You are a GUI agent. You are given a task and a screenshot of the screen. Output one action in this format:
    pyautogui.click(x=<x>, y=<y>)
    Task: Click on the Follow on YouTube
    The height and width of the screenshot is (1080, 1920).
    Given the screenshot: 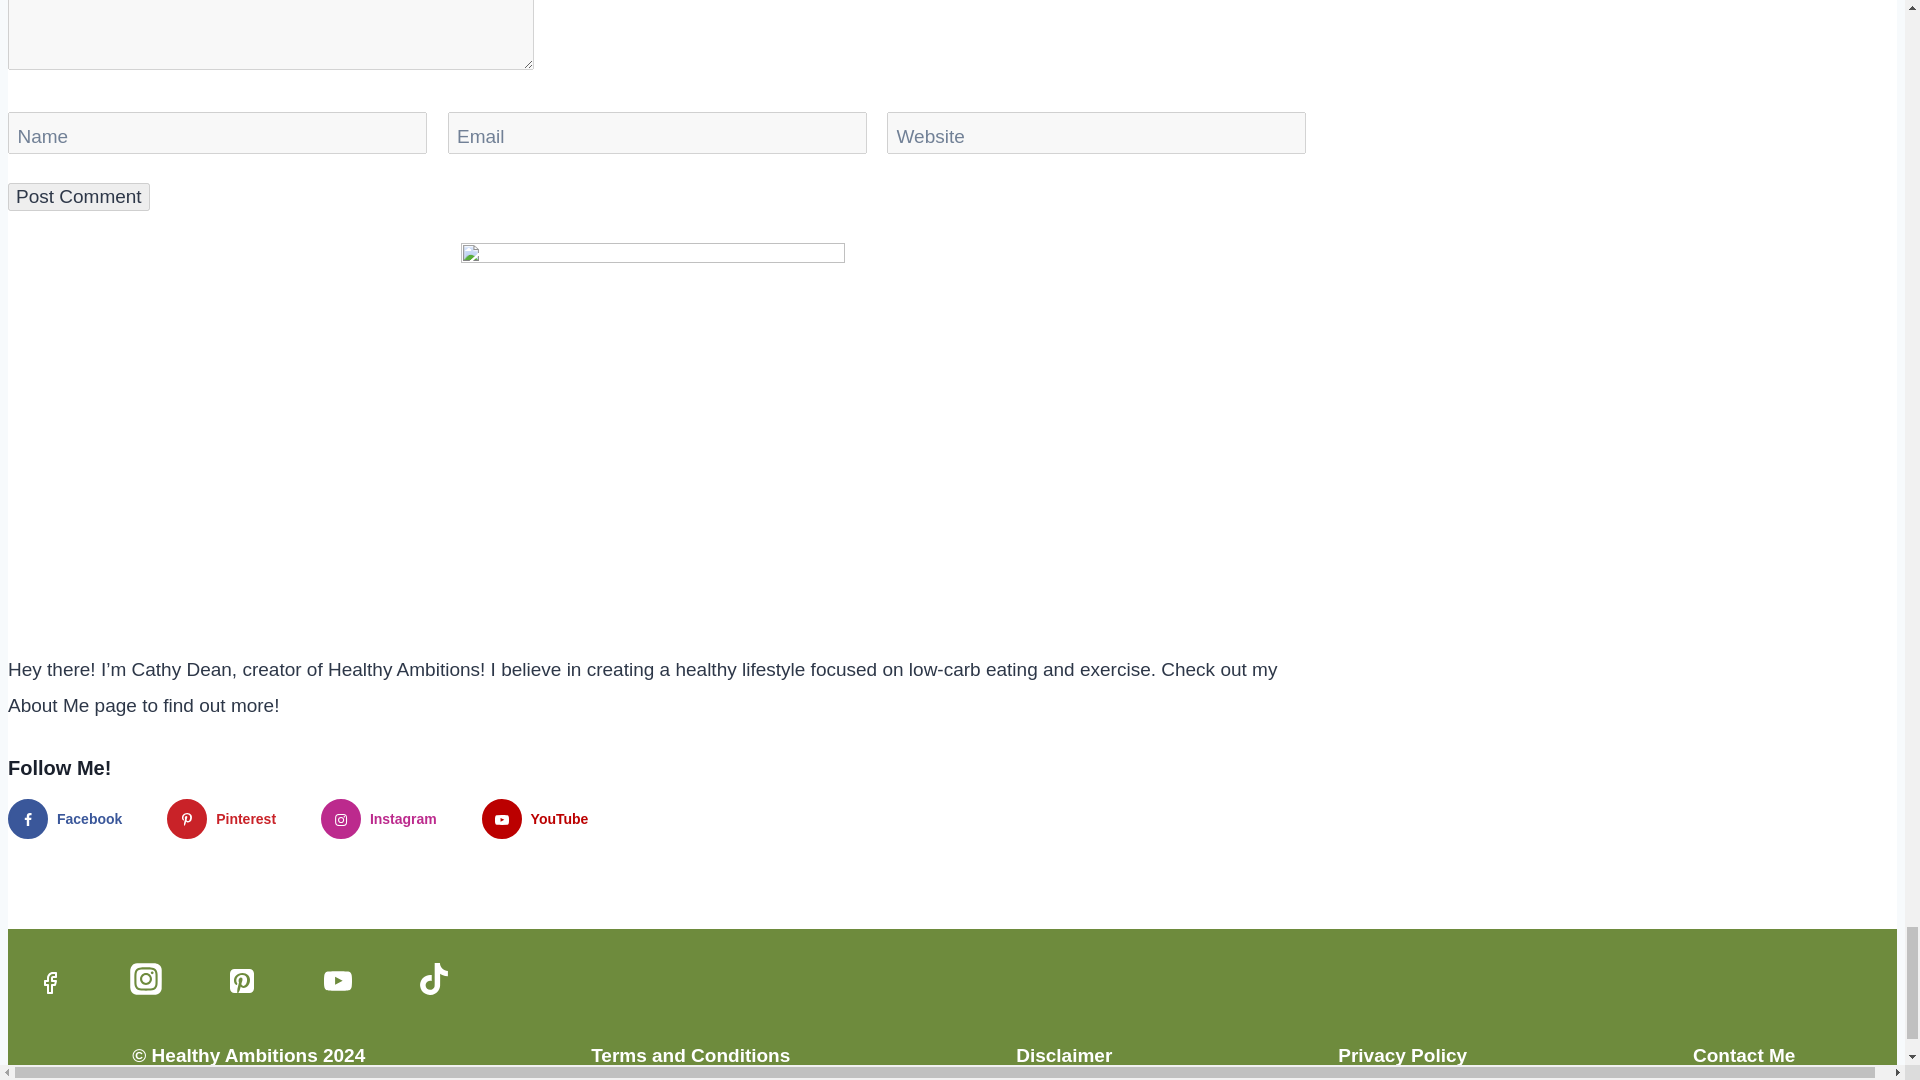 What is the action you would take?
    pyautogui.click(x=544, y=819)
    